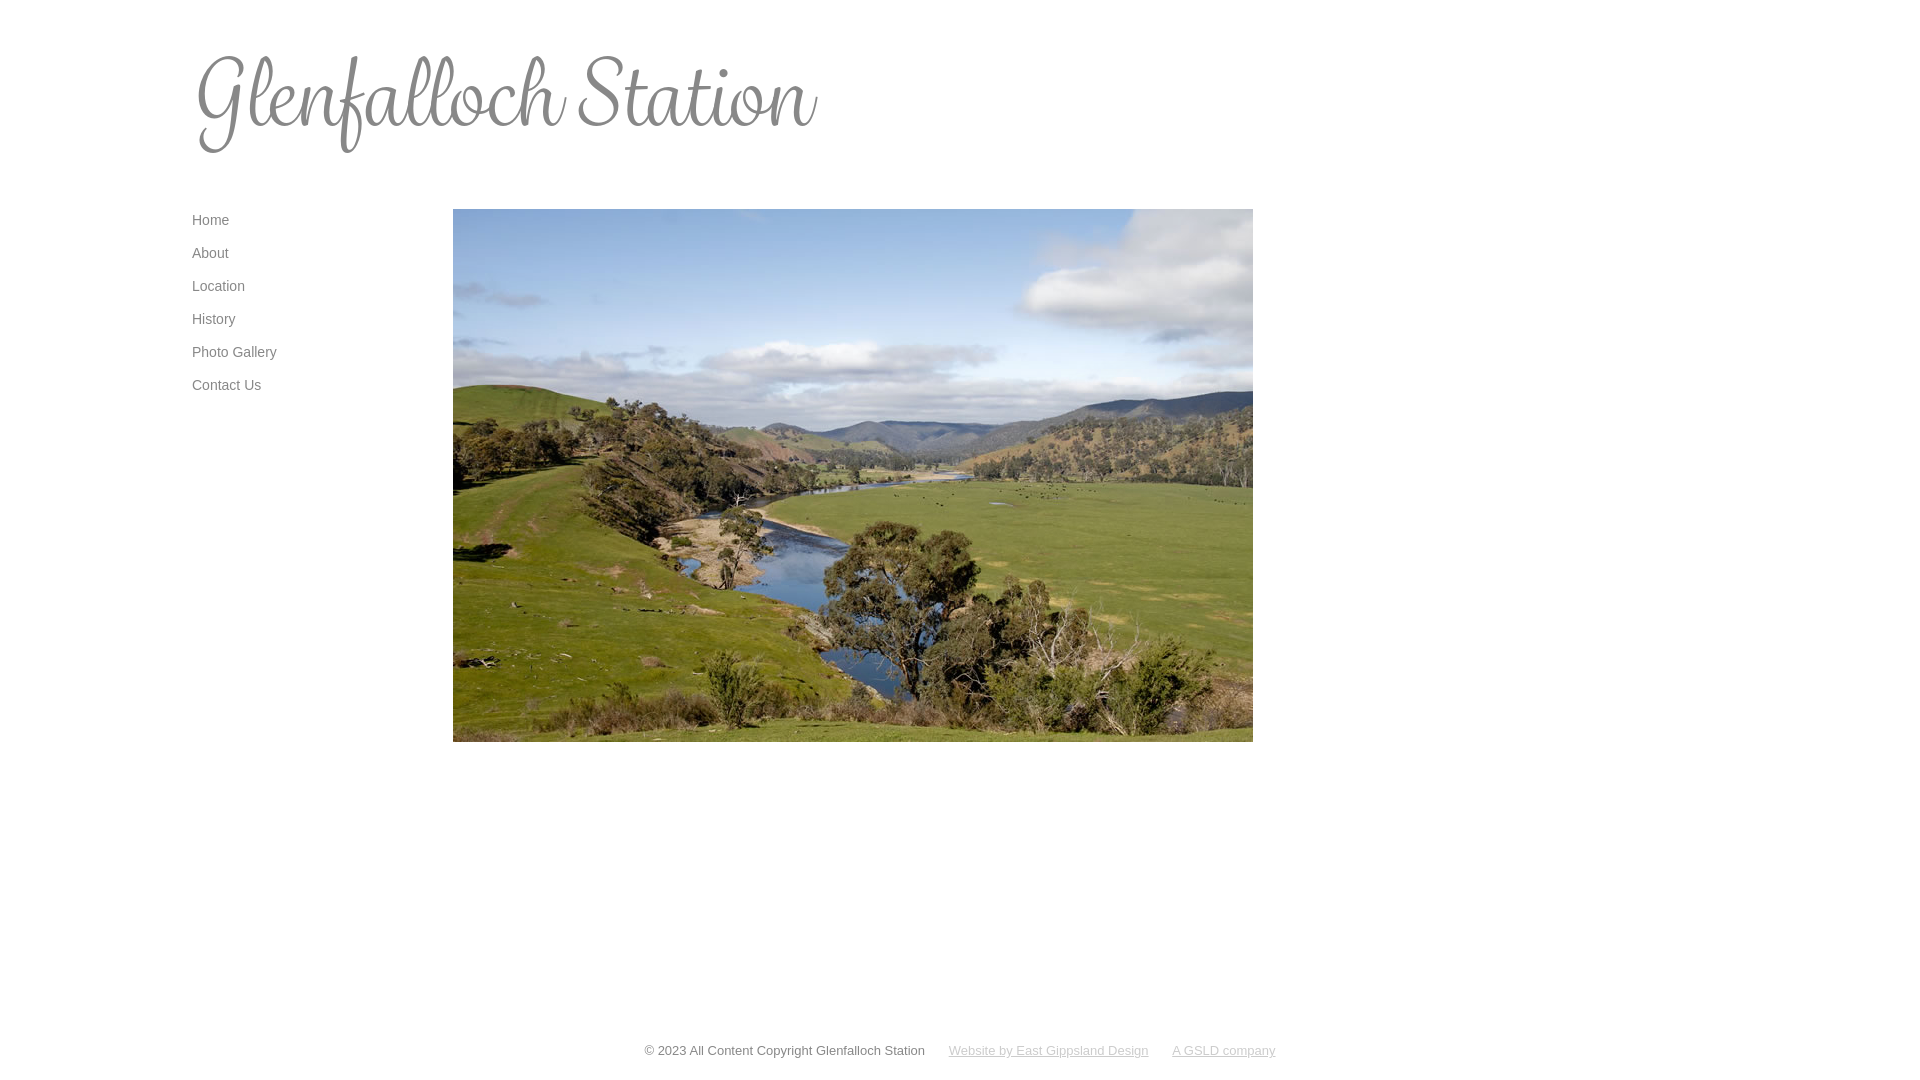 The height and width of the screenshot is (1080, 1920). Describe the element at coordinates (308, 258) in the screenshot. I see `About` at that location.